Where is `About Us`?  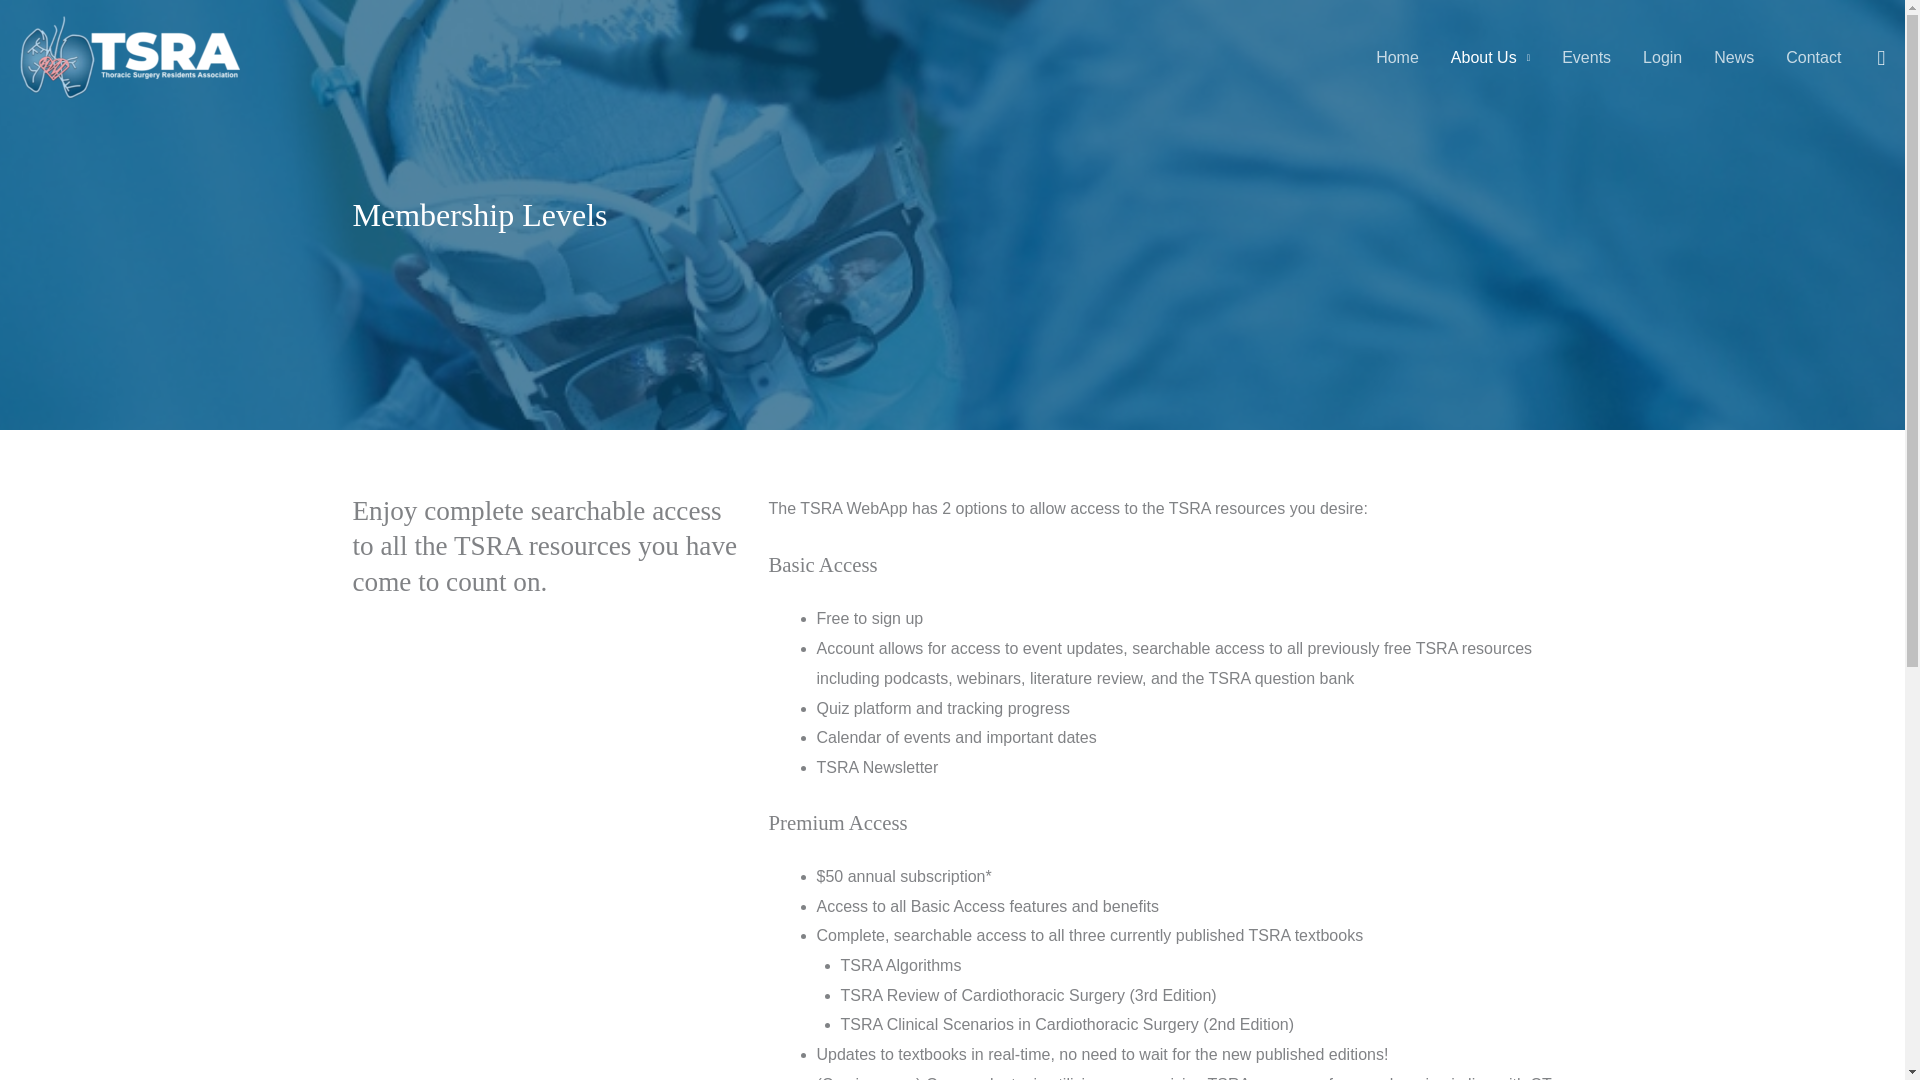 About Us is located at coordinates (1490, 56).